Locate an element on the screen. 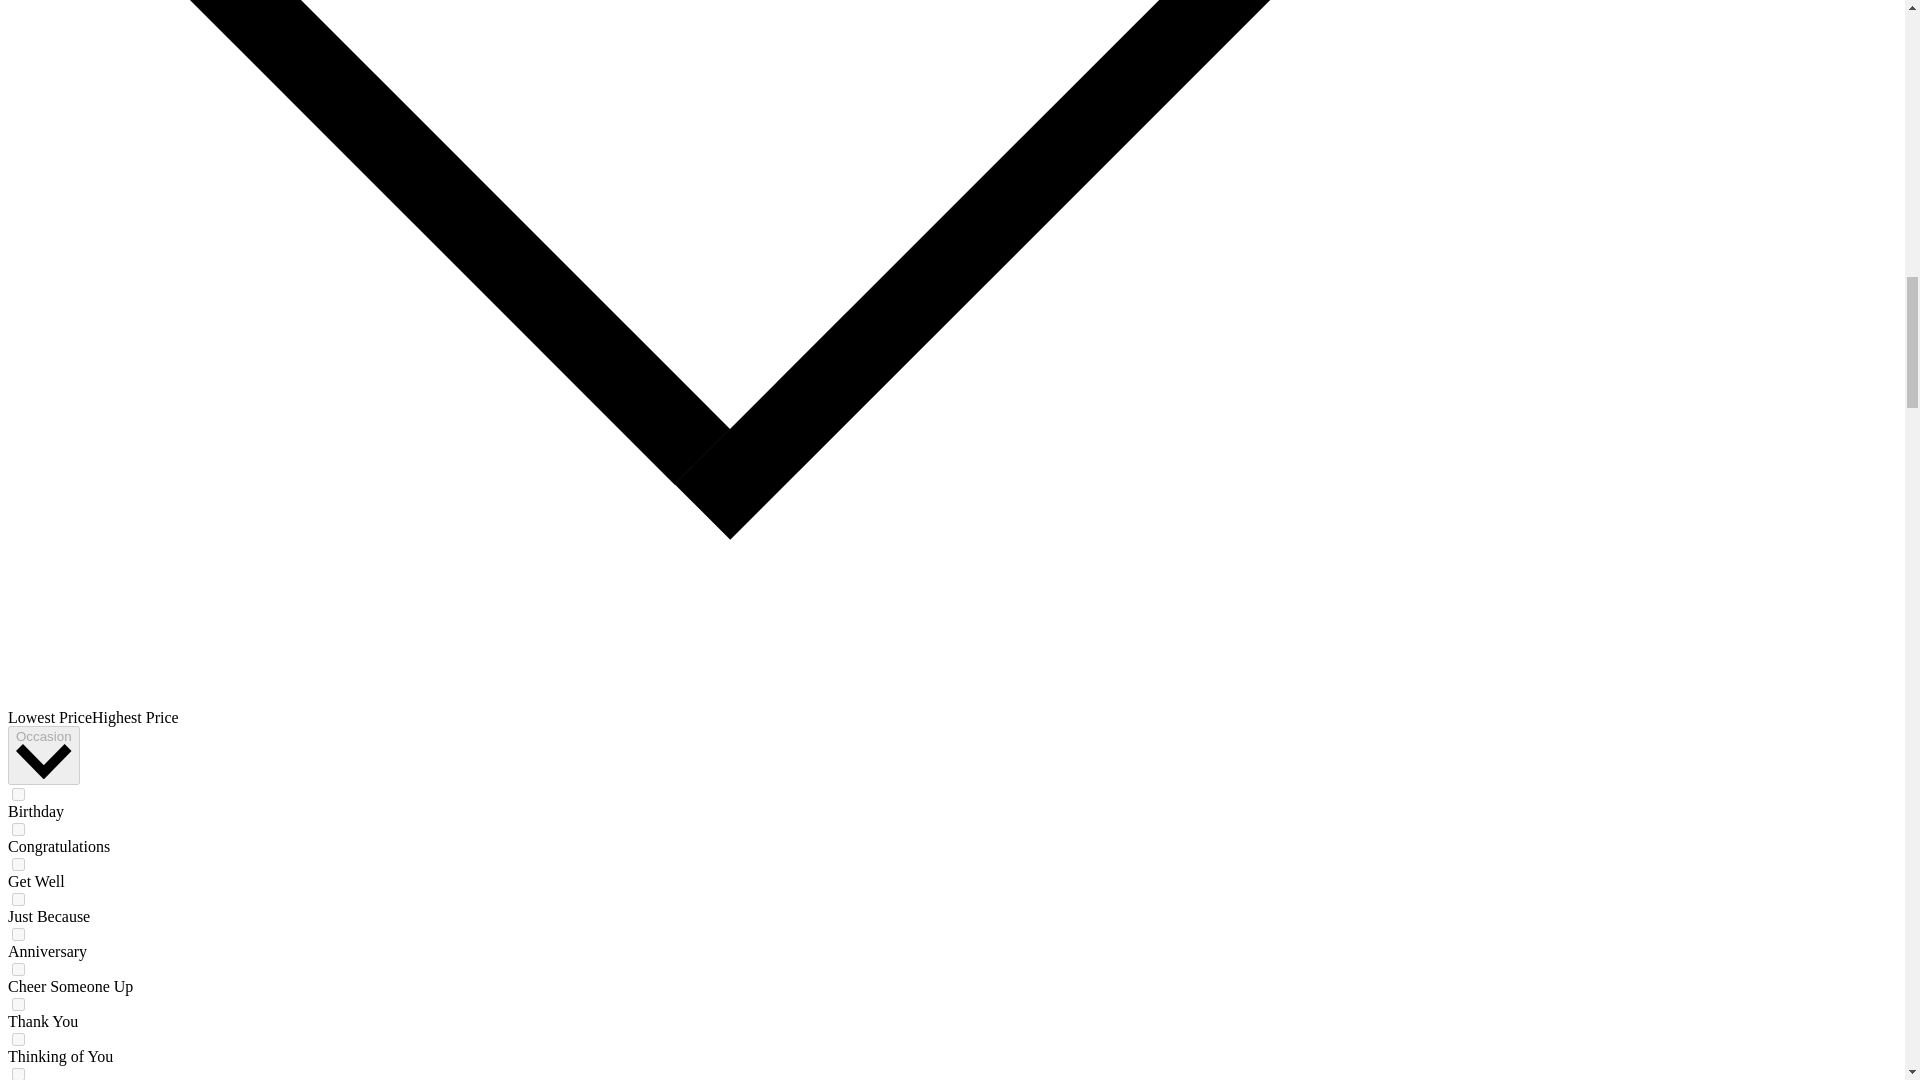 The image size is (1920, 1080). 1 is located at coordinates (18, 794).